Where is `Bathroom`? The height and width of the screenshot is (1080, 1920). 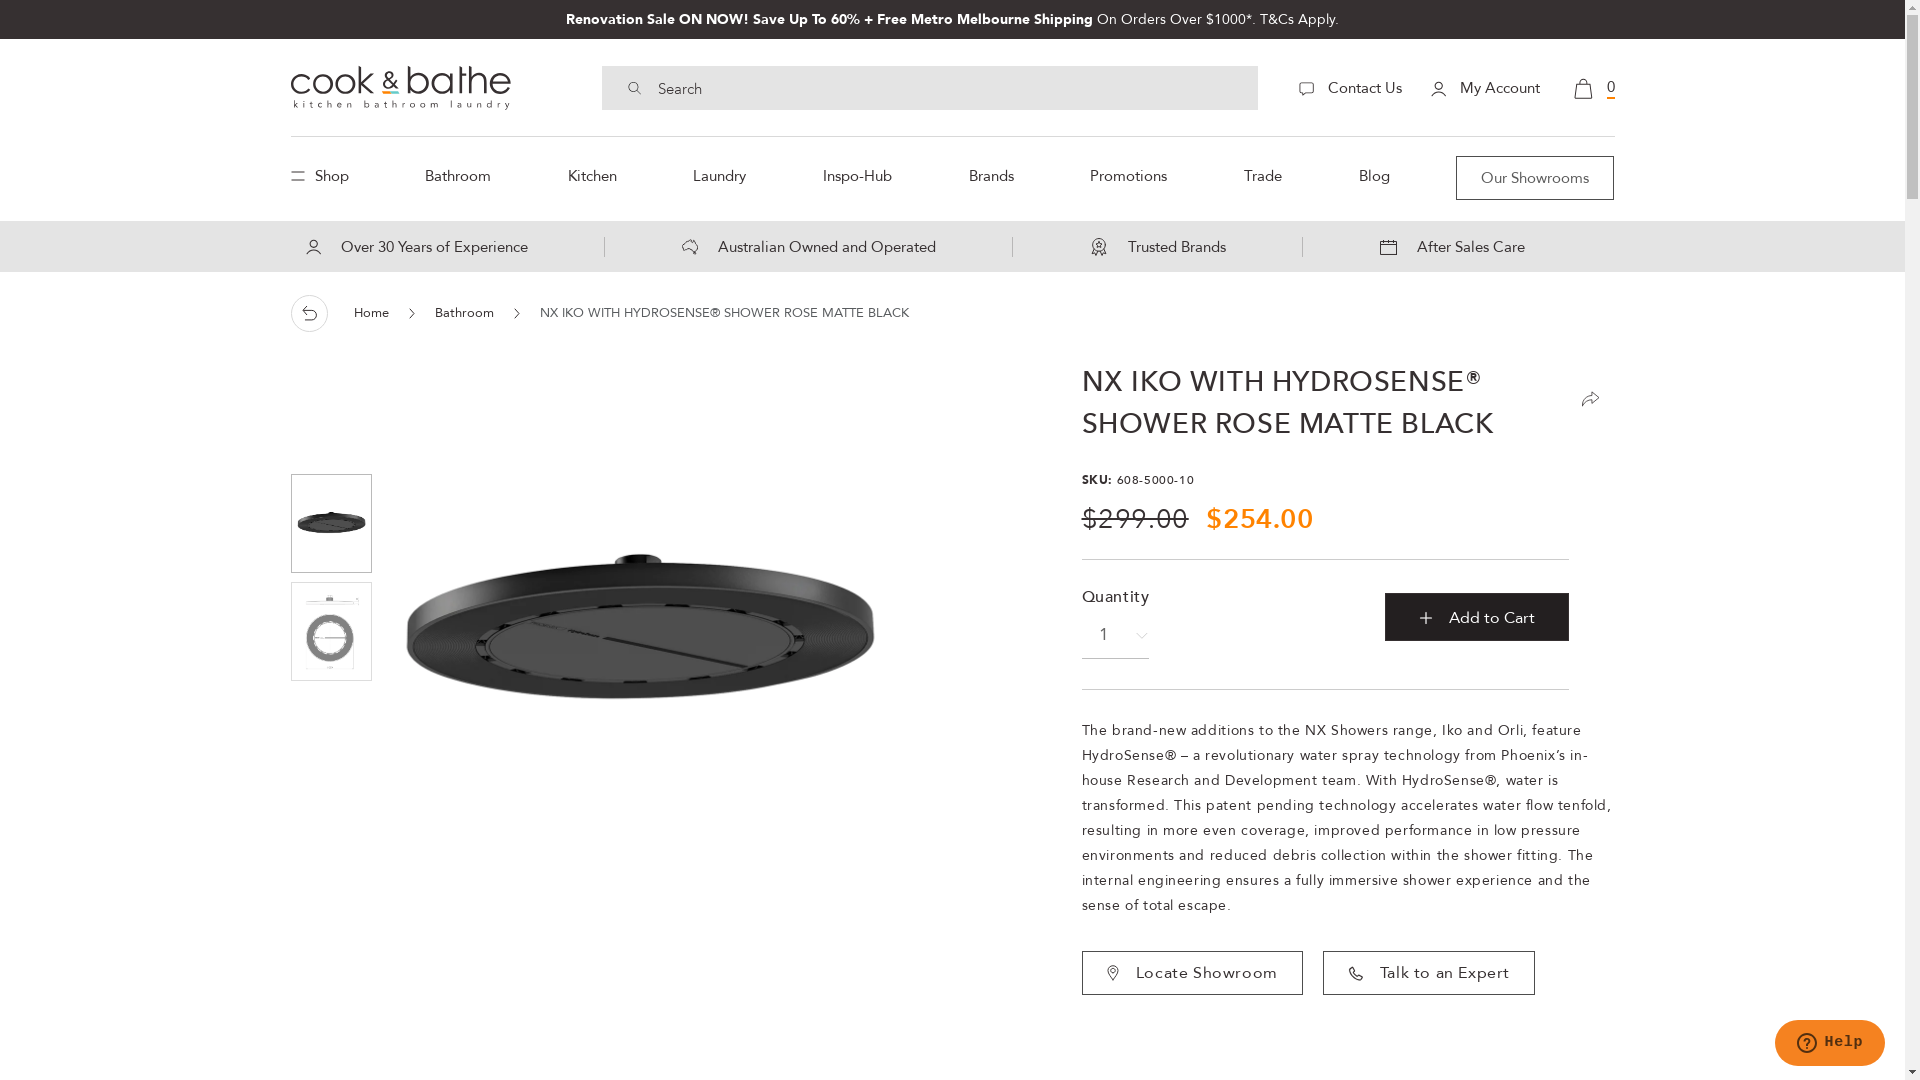 Bathroom is located at coordinates (464, 313).